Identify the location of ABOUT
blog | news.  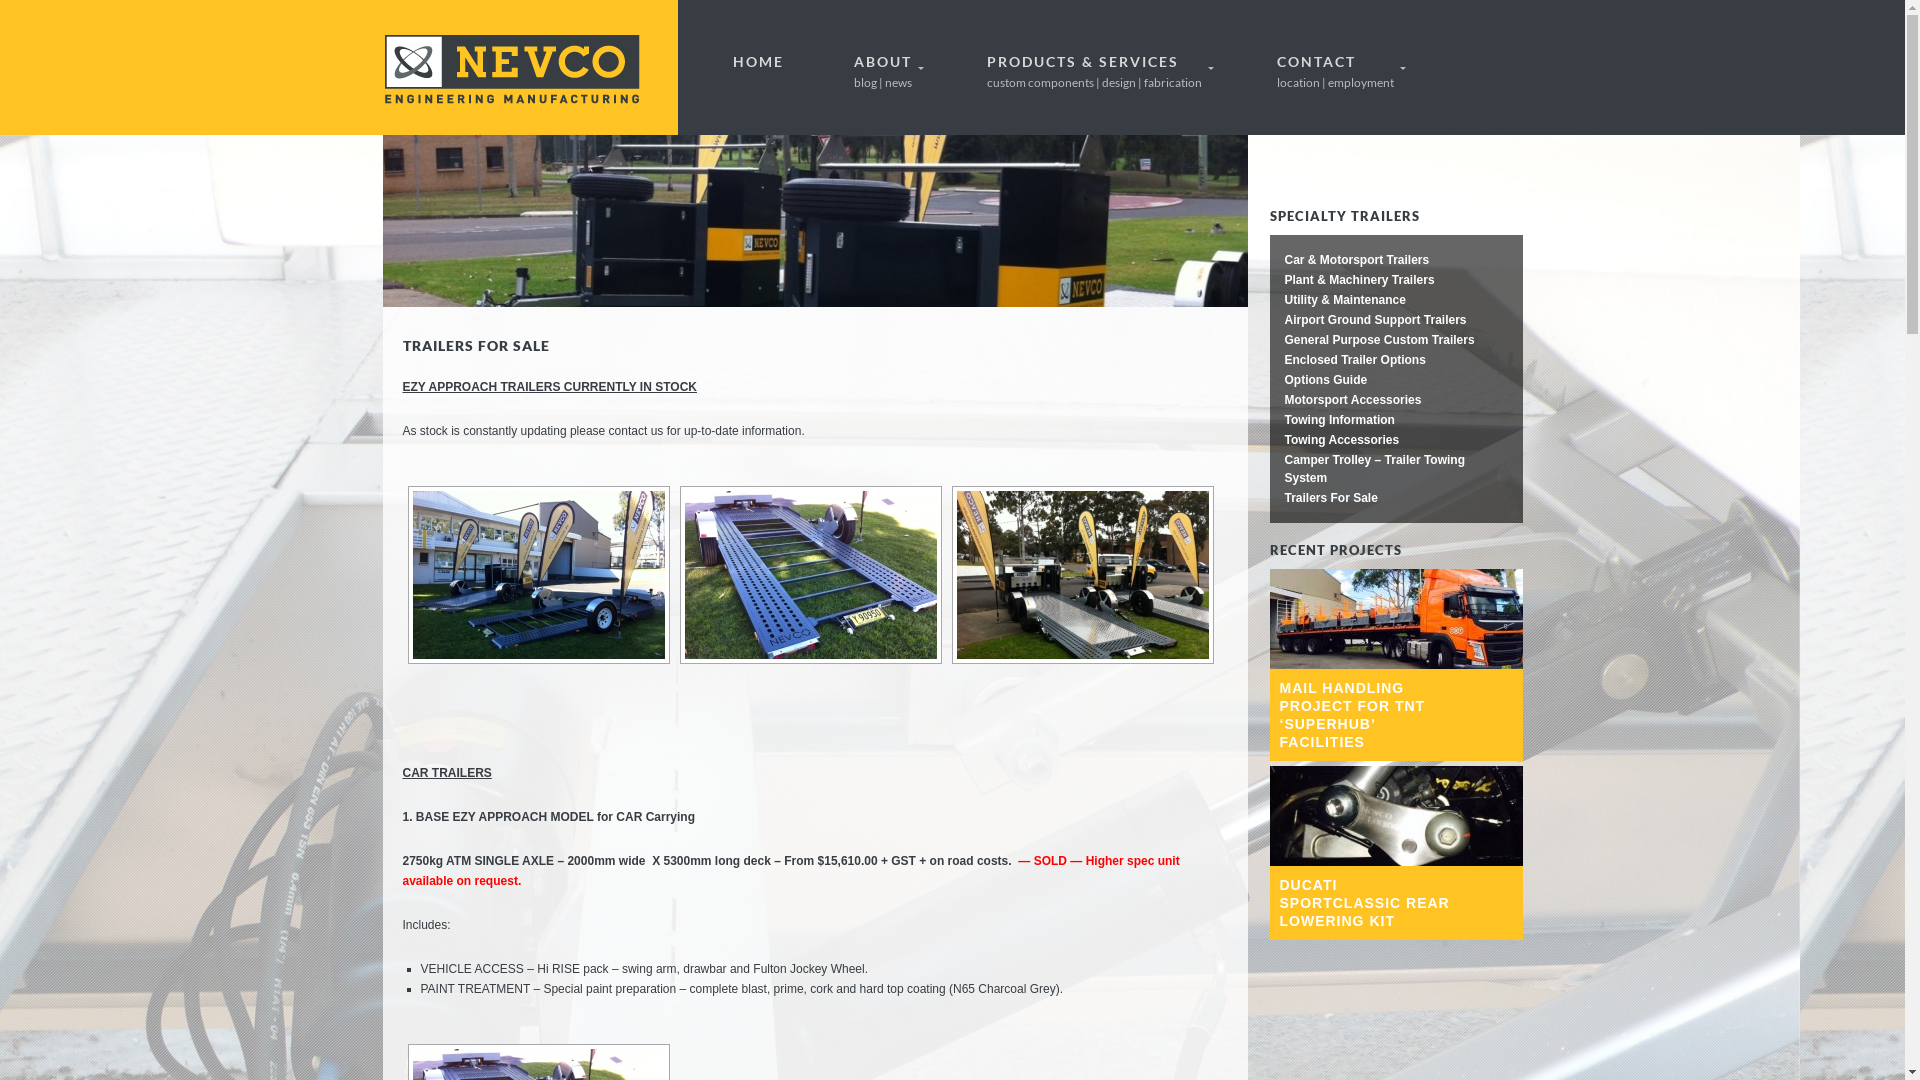
(884, 68).